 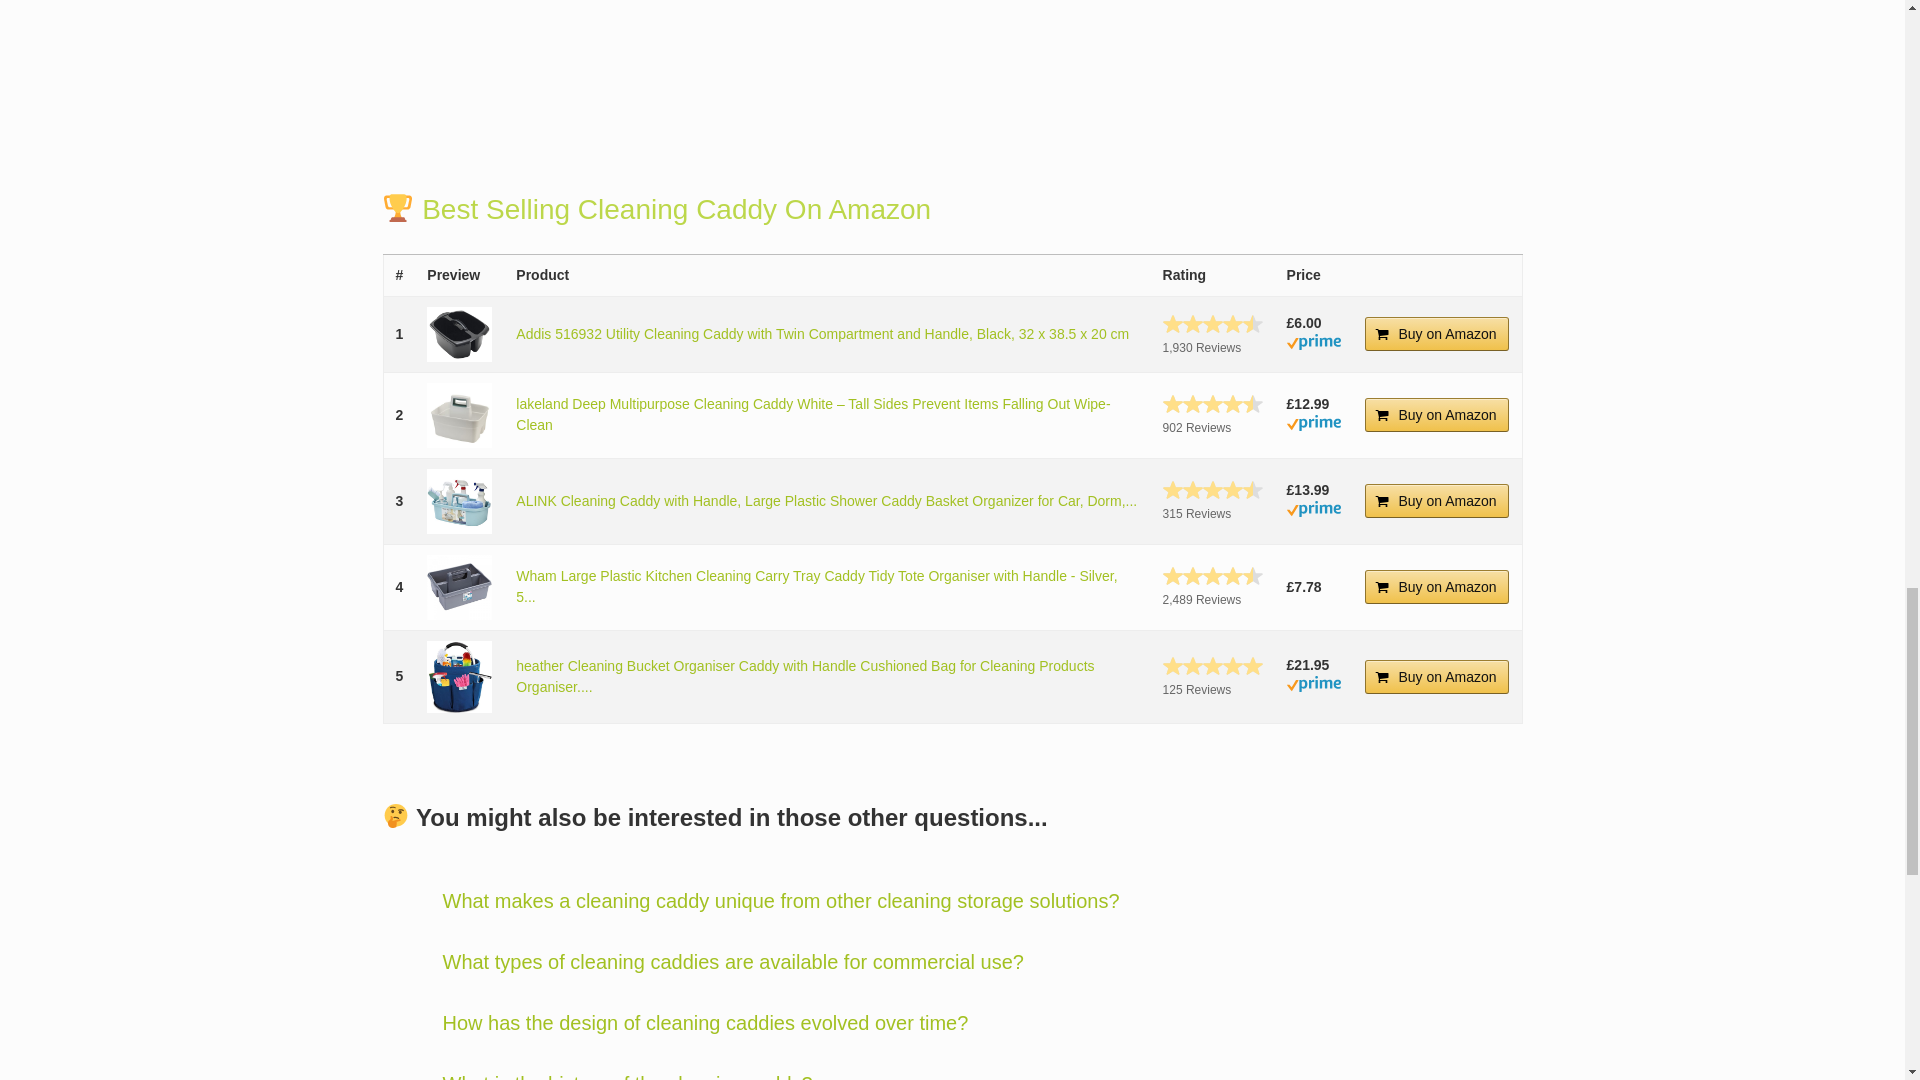 I want to click on Reviews on Amazon, so click(x=1213, y=324).